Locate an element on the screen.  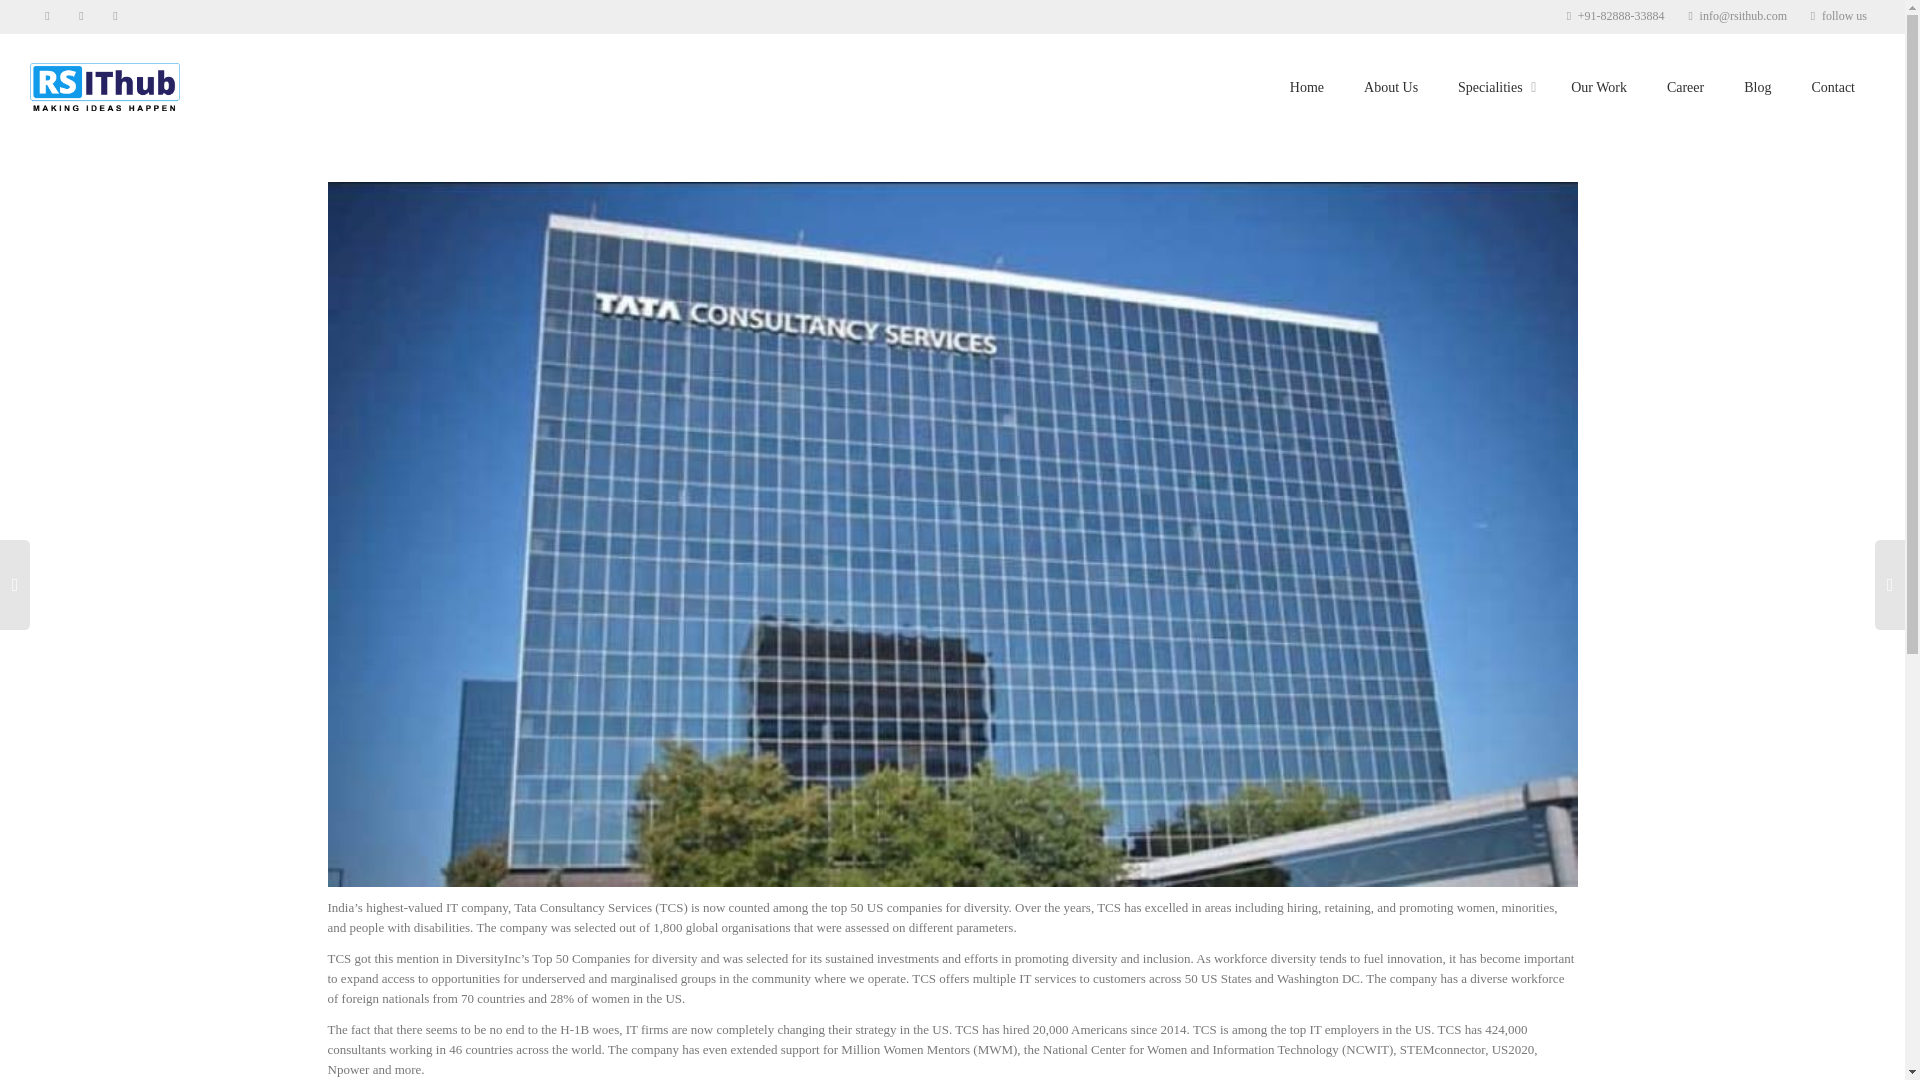
RS IT Hub is located at coordinates (105, 86).